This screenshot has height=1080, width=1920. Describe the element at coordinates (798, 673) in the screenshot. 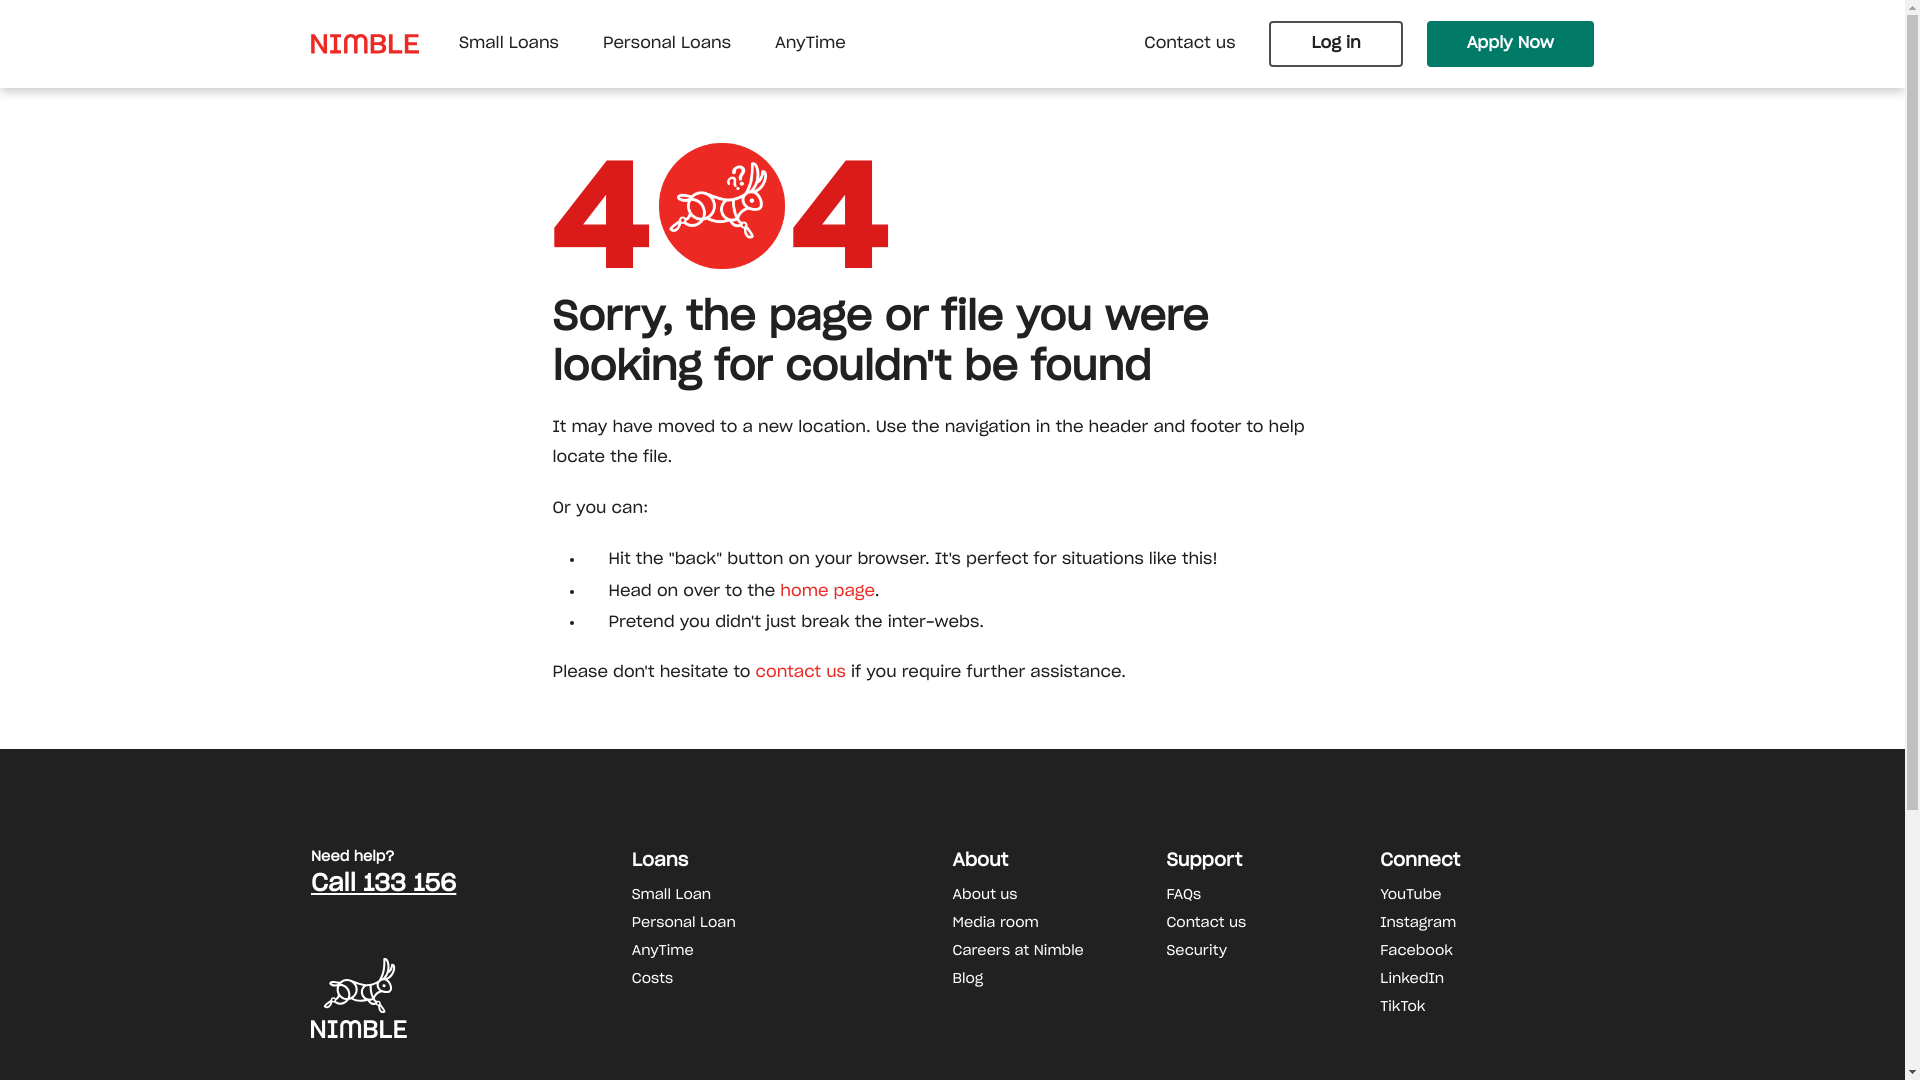

I see `contact us` at that location.